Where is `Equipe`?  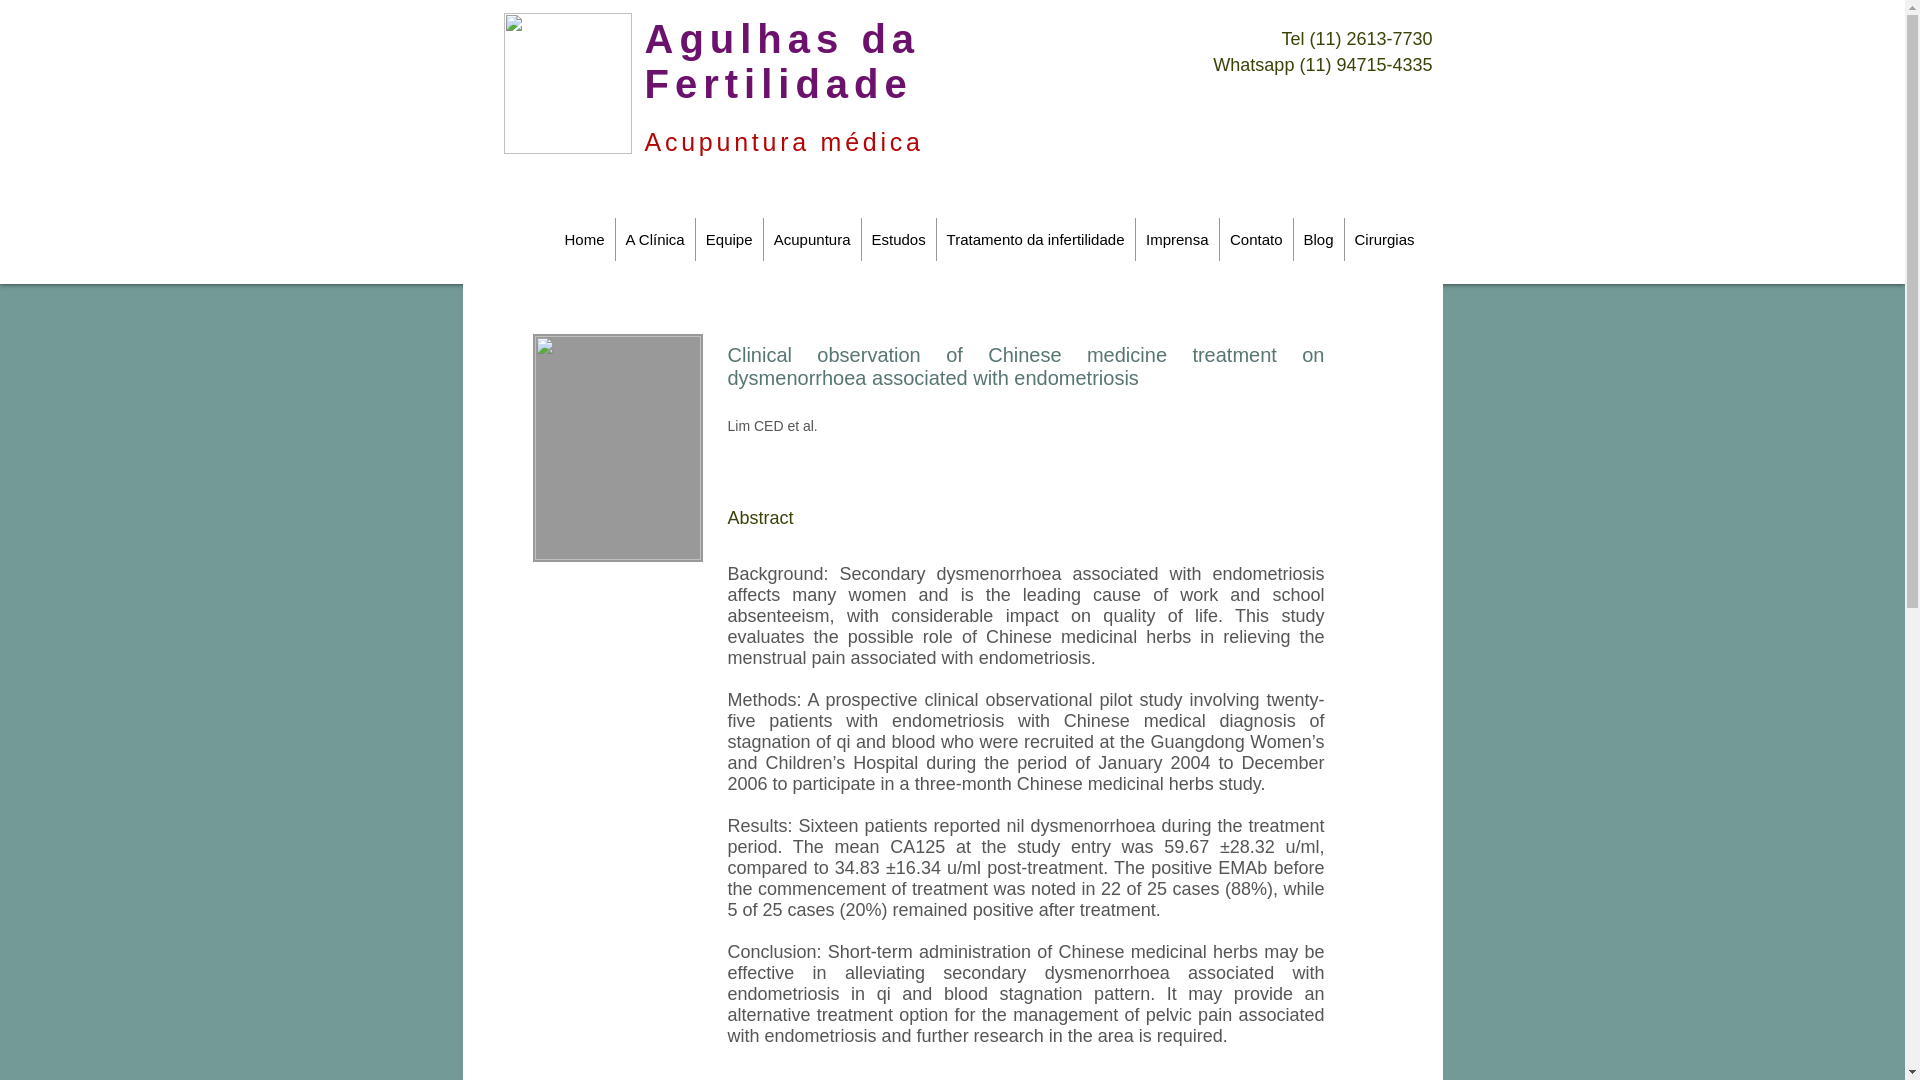
Equipe is located at coordinates (728, 240).